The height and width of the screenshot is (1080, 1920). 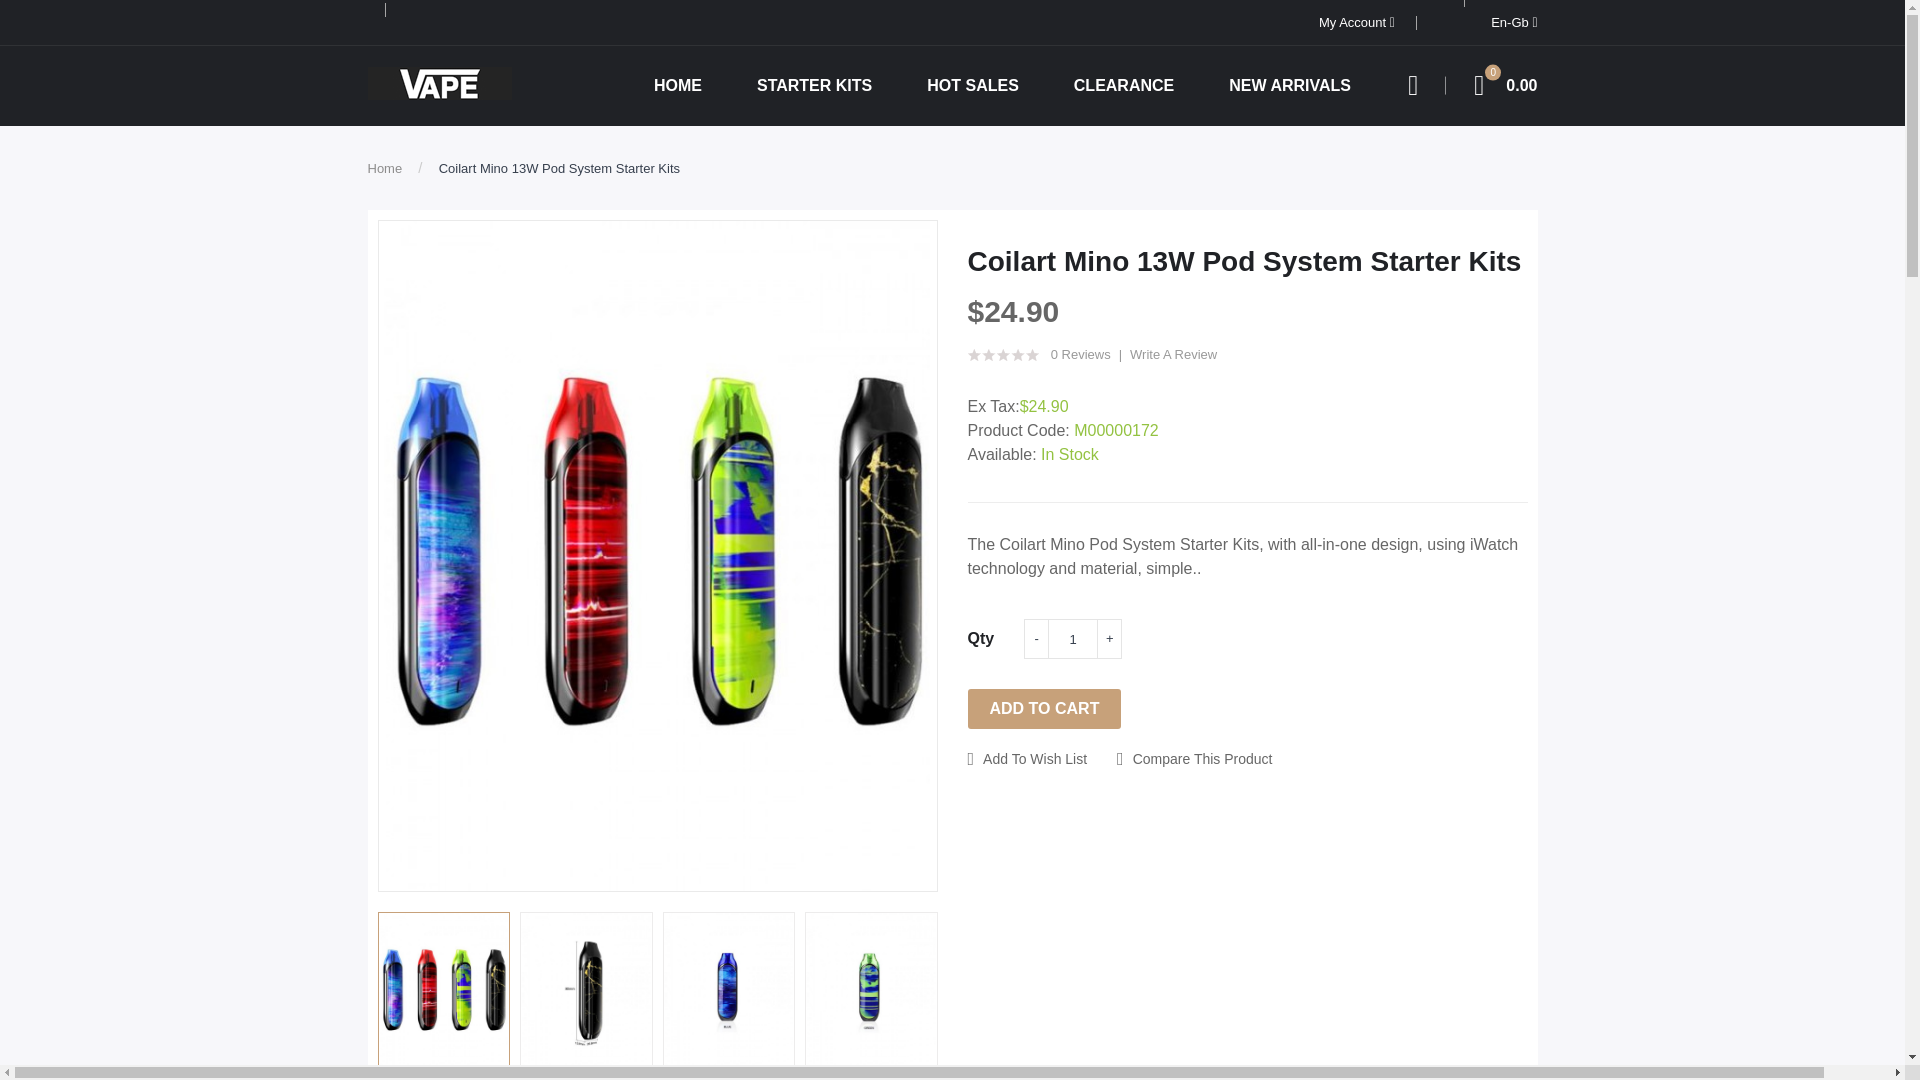 What do you see at coordinates (1073, 638) in the screenshot?
I see `1` at bounding box center [1073, 638].